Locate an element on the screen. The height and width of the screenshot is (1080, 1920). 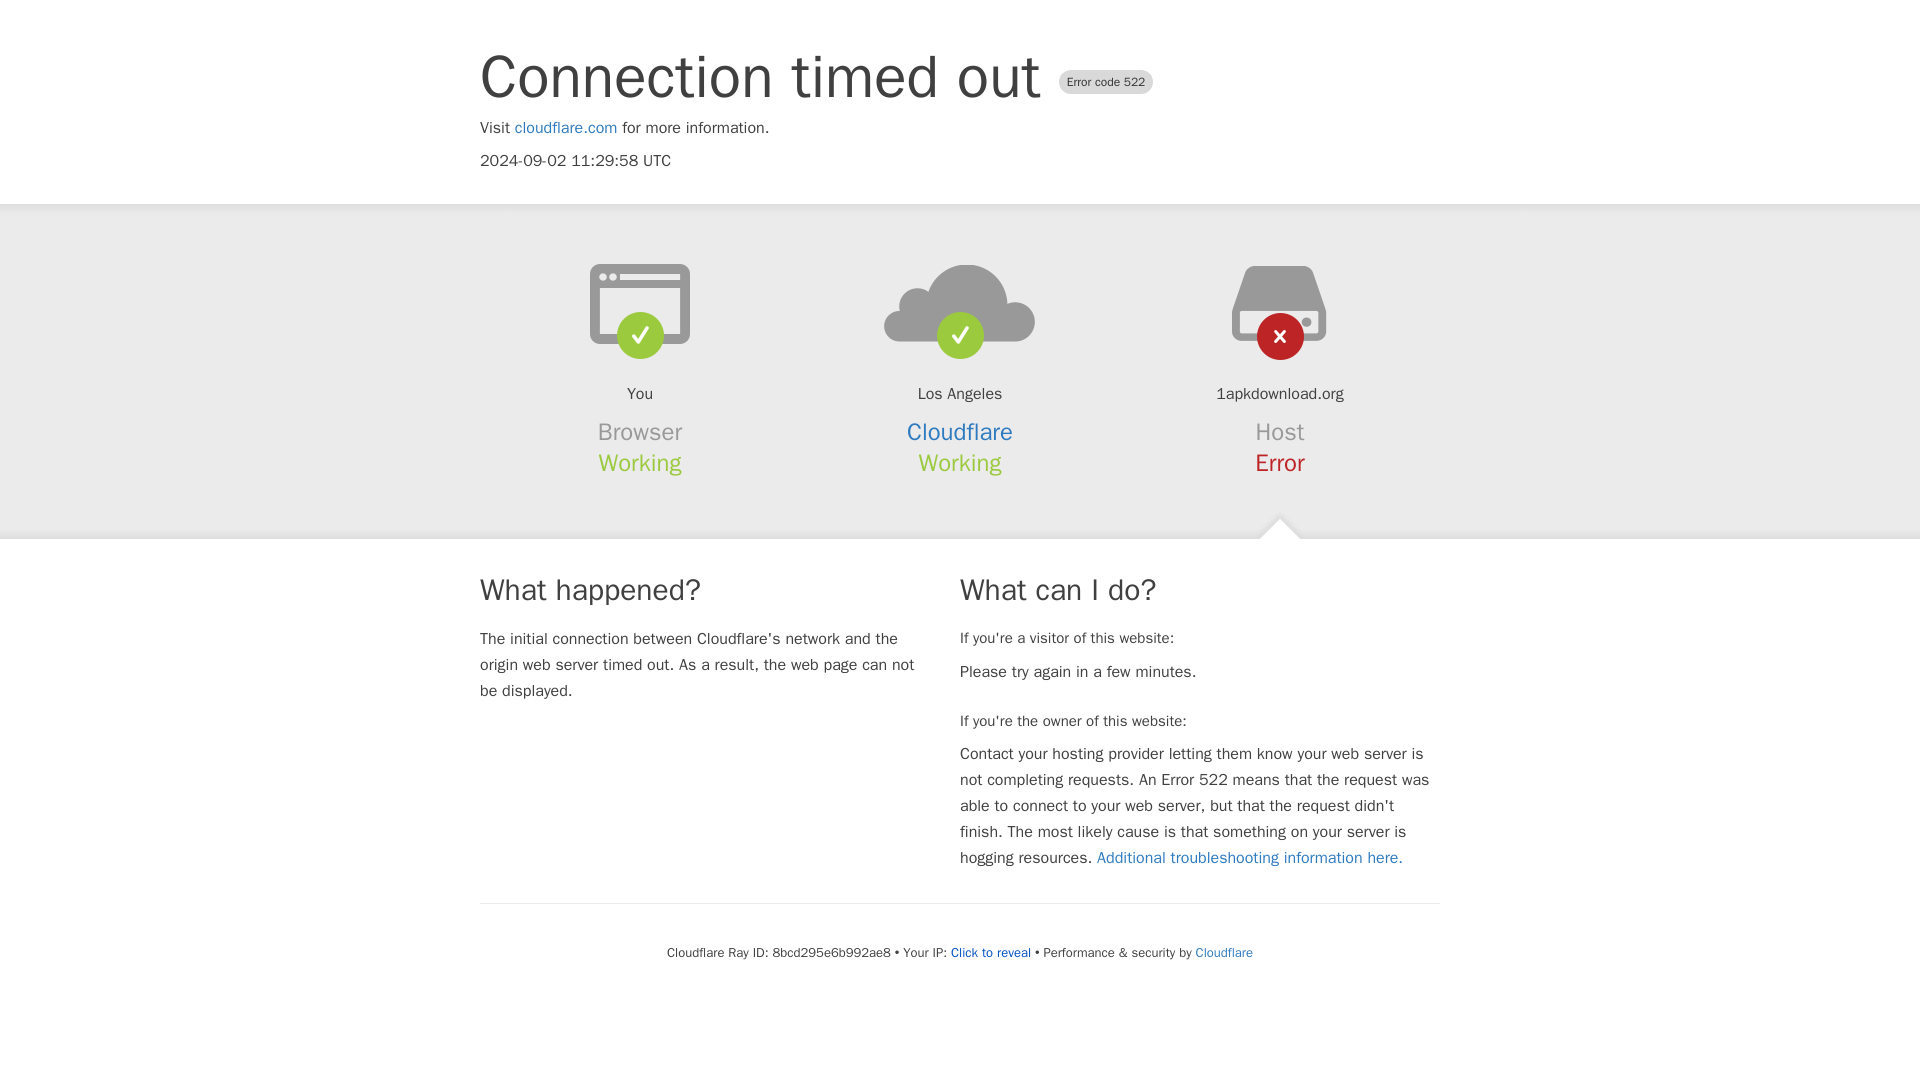
Cloudflare is located at coordinates (1224, 952).